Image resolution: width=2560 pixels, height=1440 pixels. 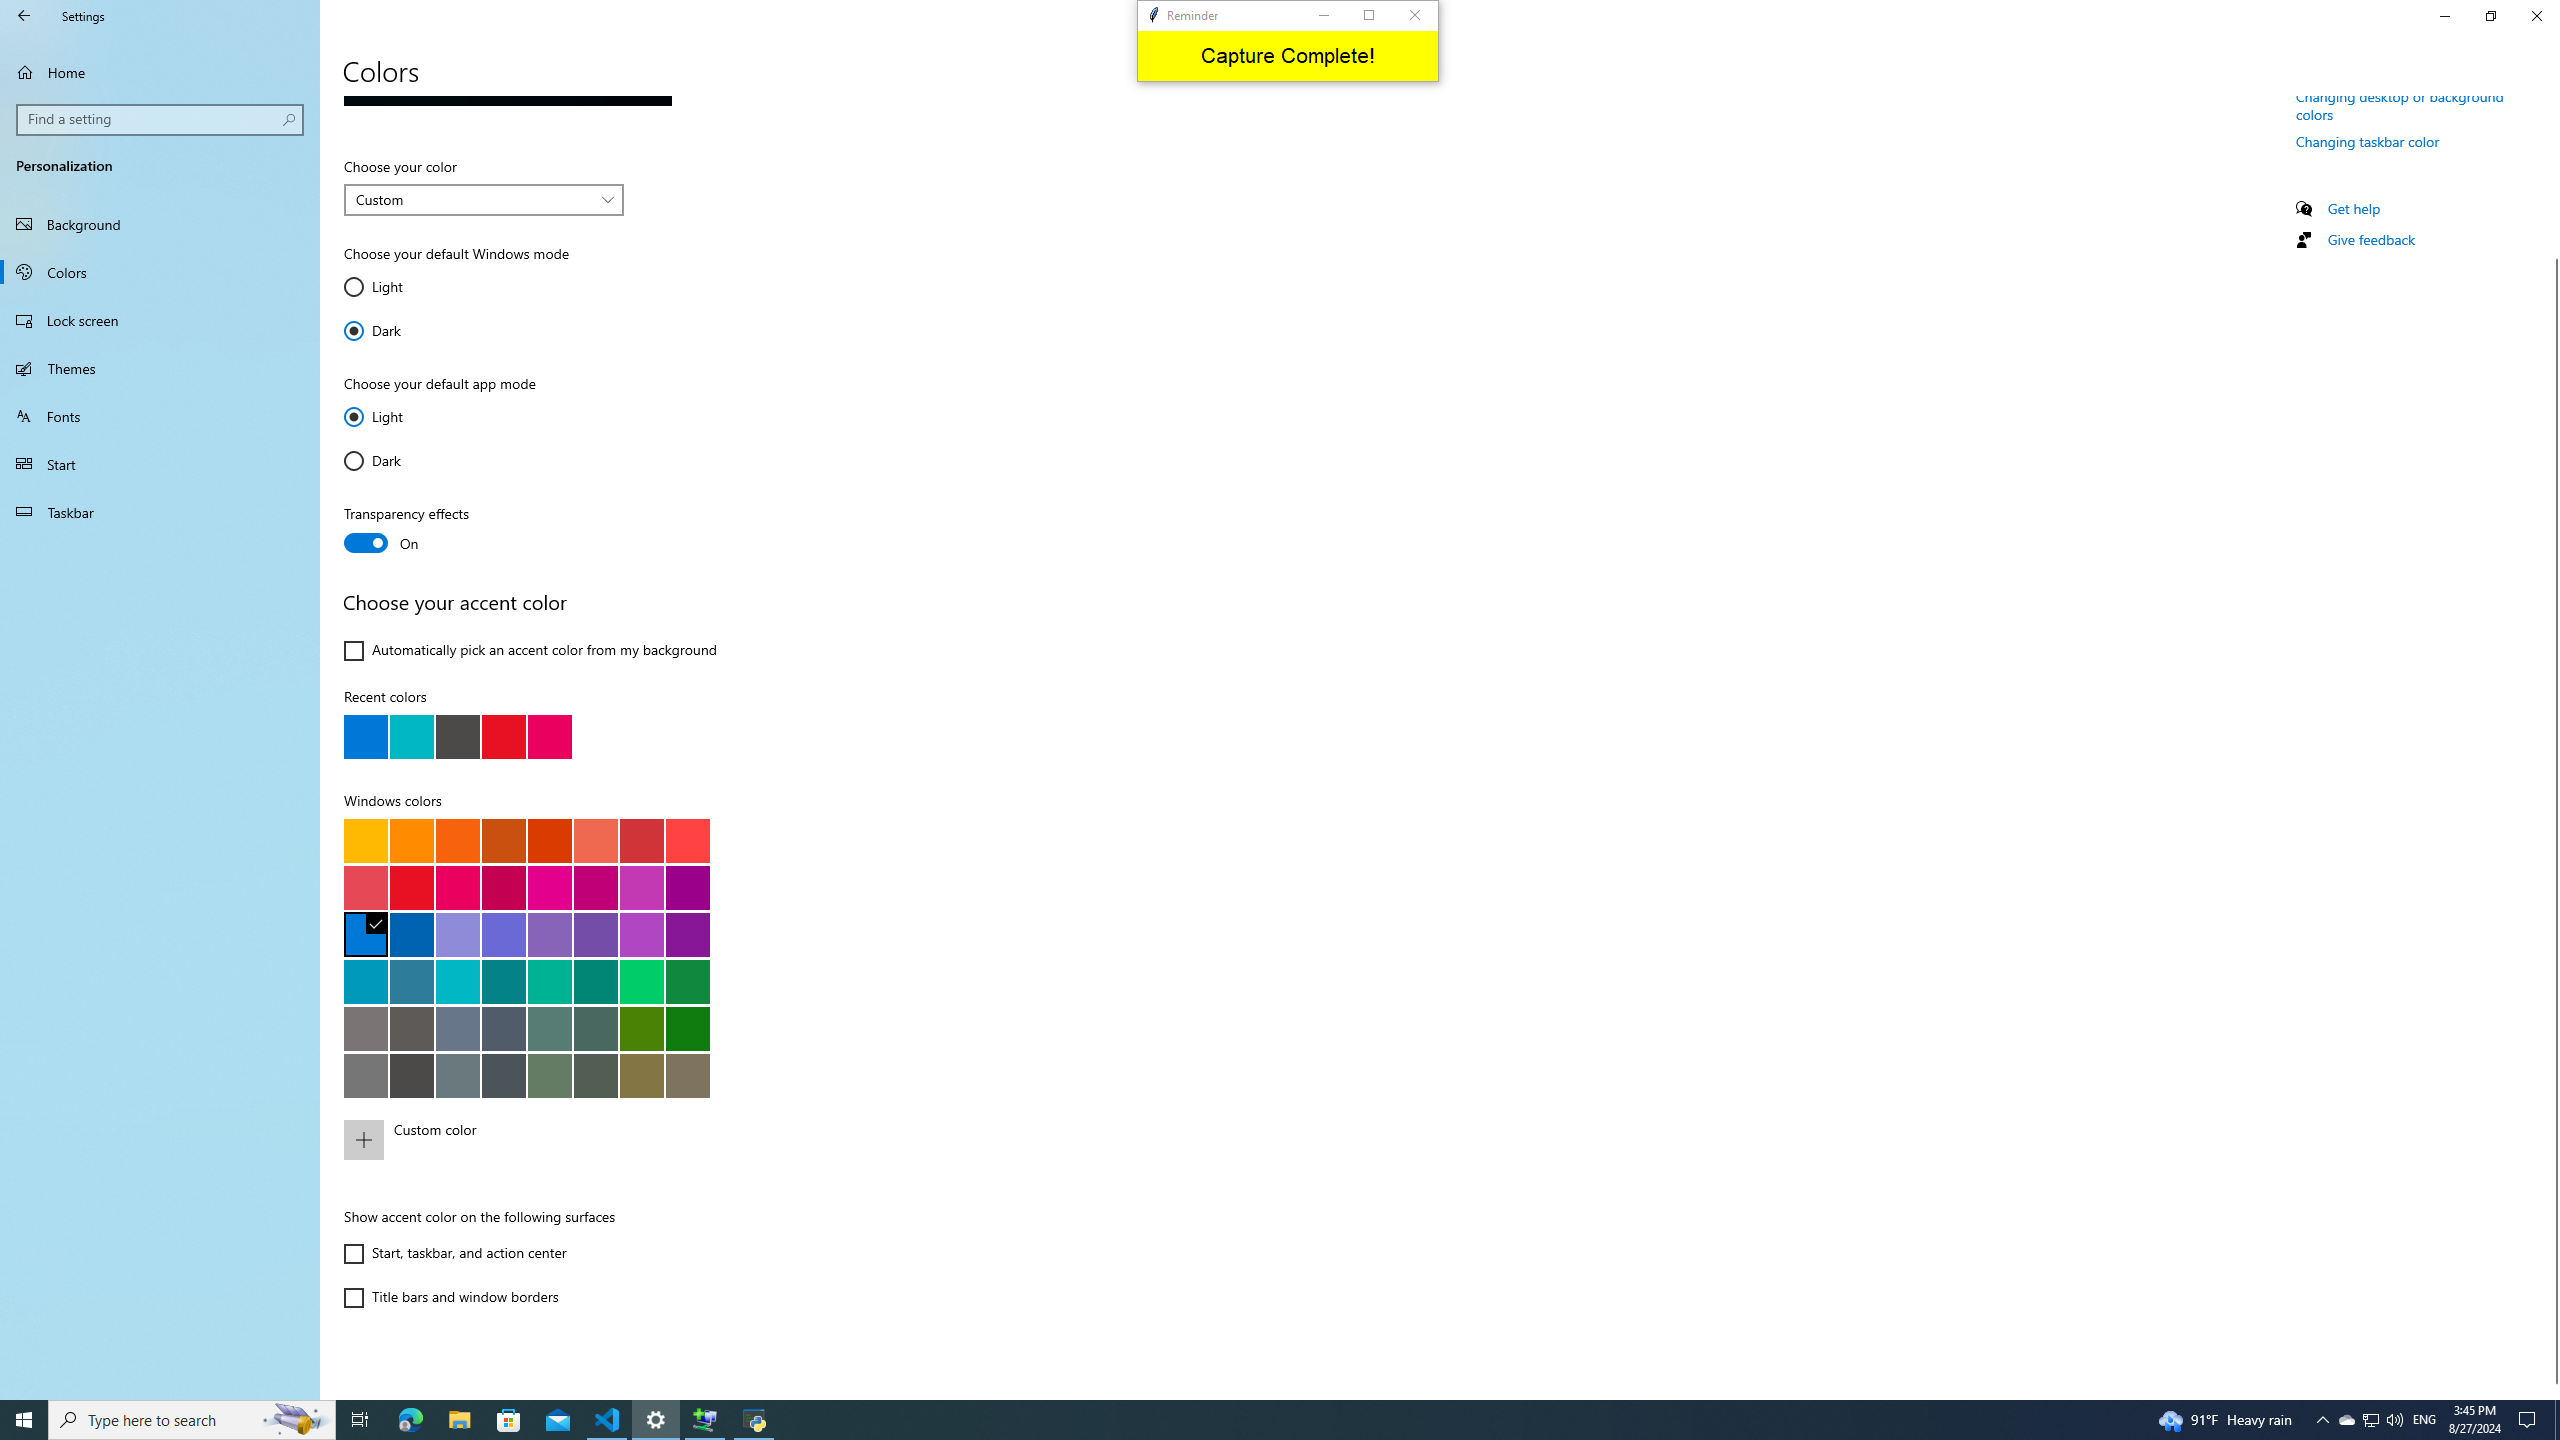 I want to click on Cool blue bright, so click(x=366, y=981).